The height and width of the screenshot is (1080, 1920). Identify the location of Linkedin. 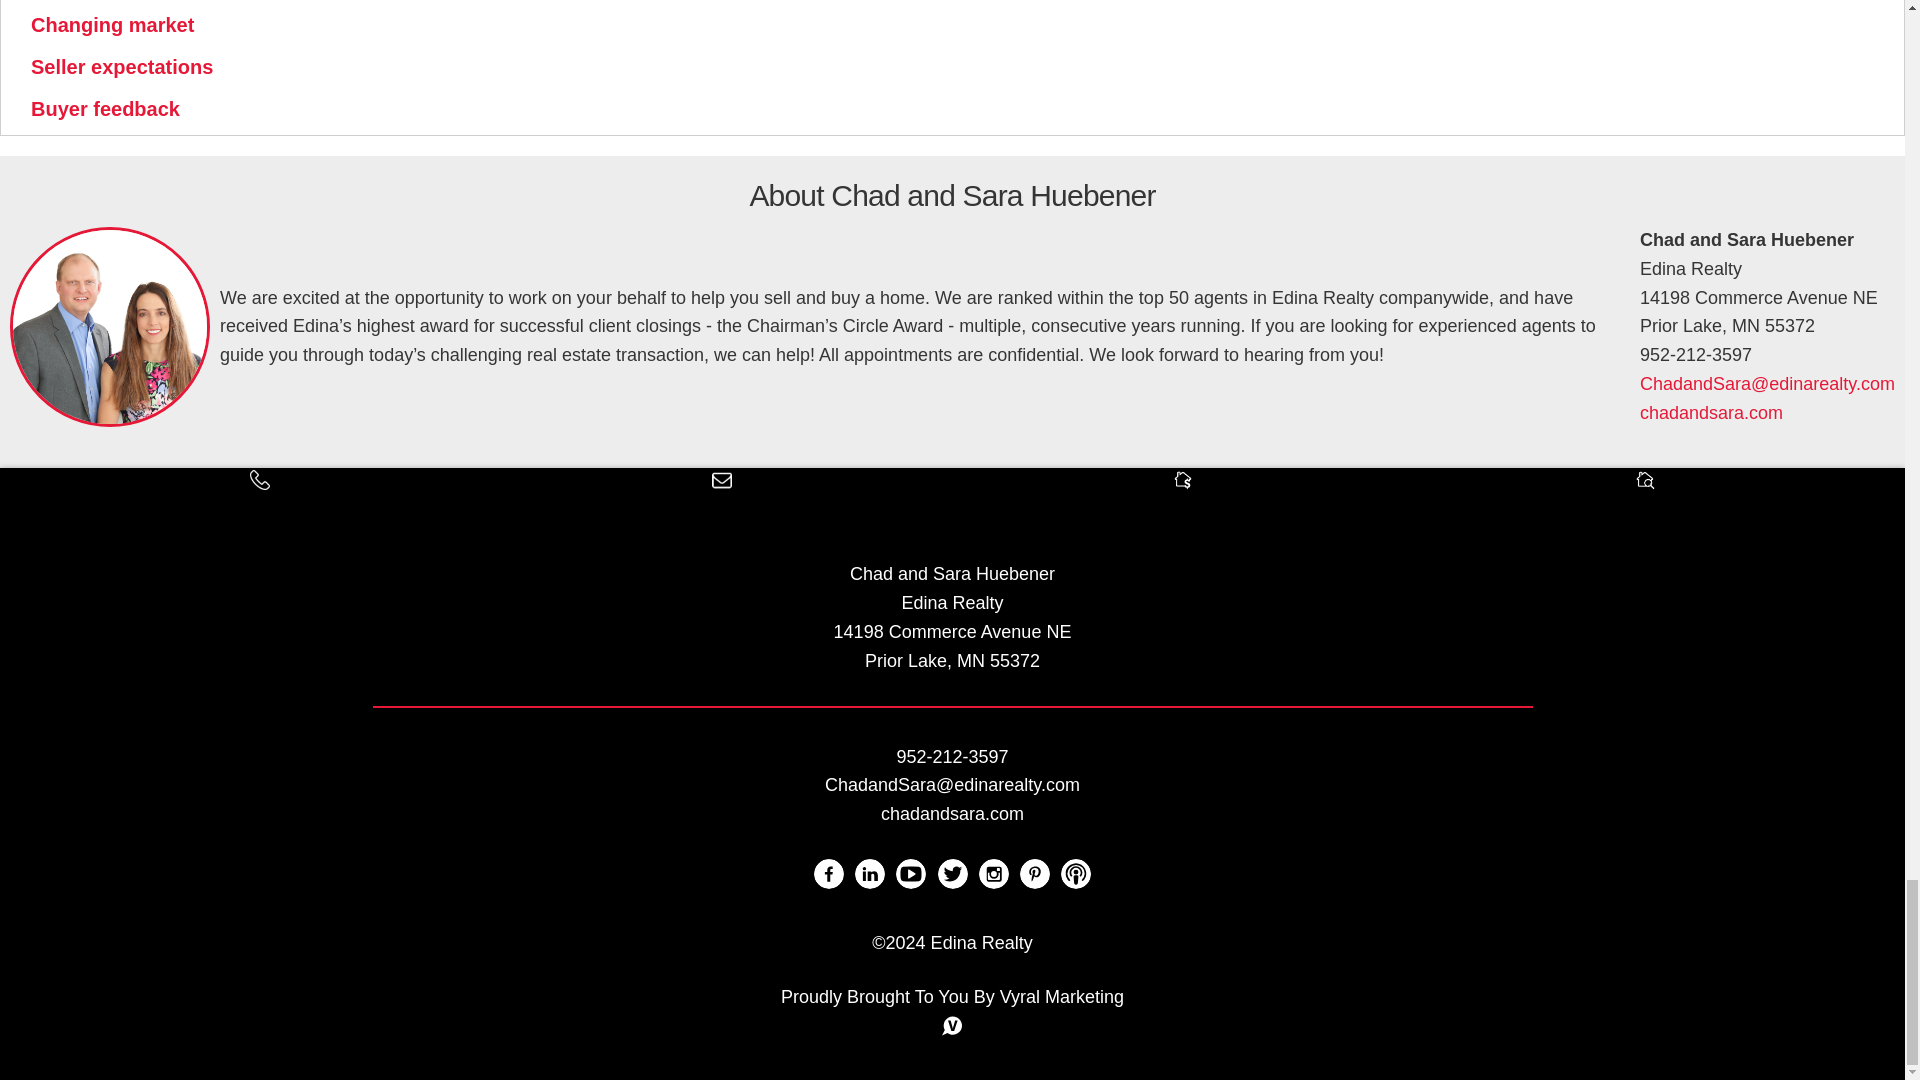
(870, 873).